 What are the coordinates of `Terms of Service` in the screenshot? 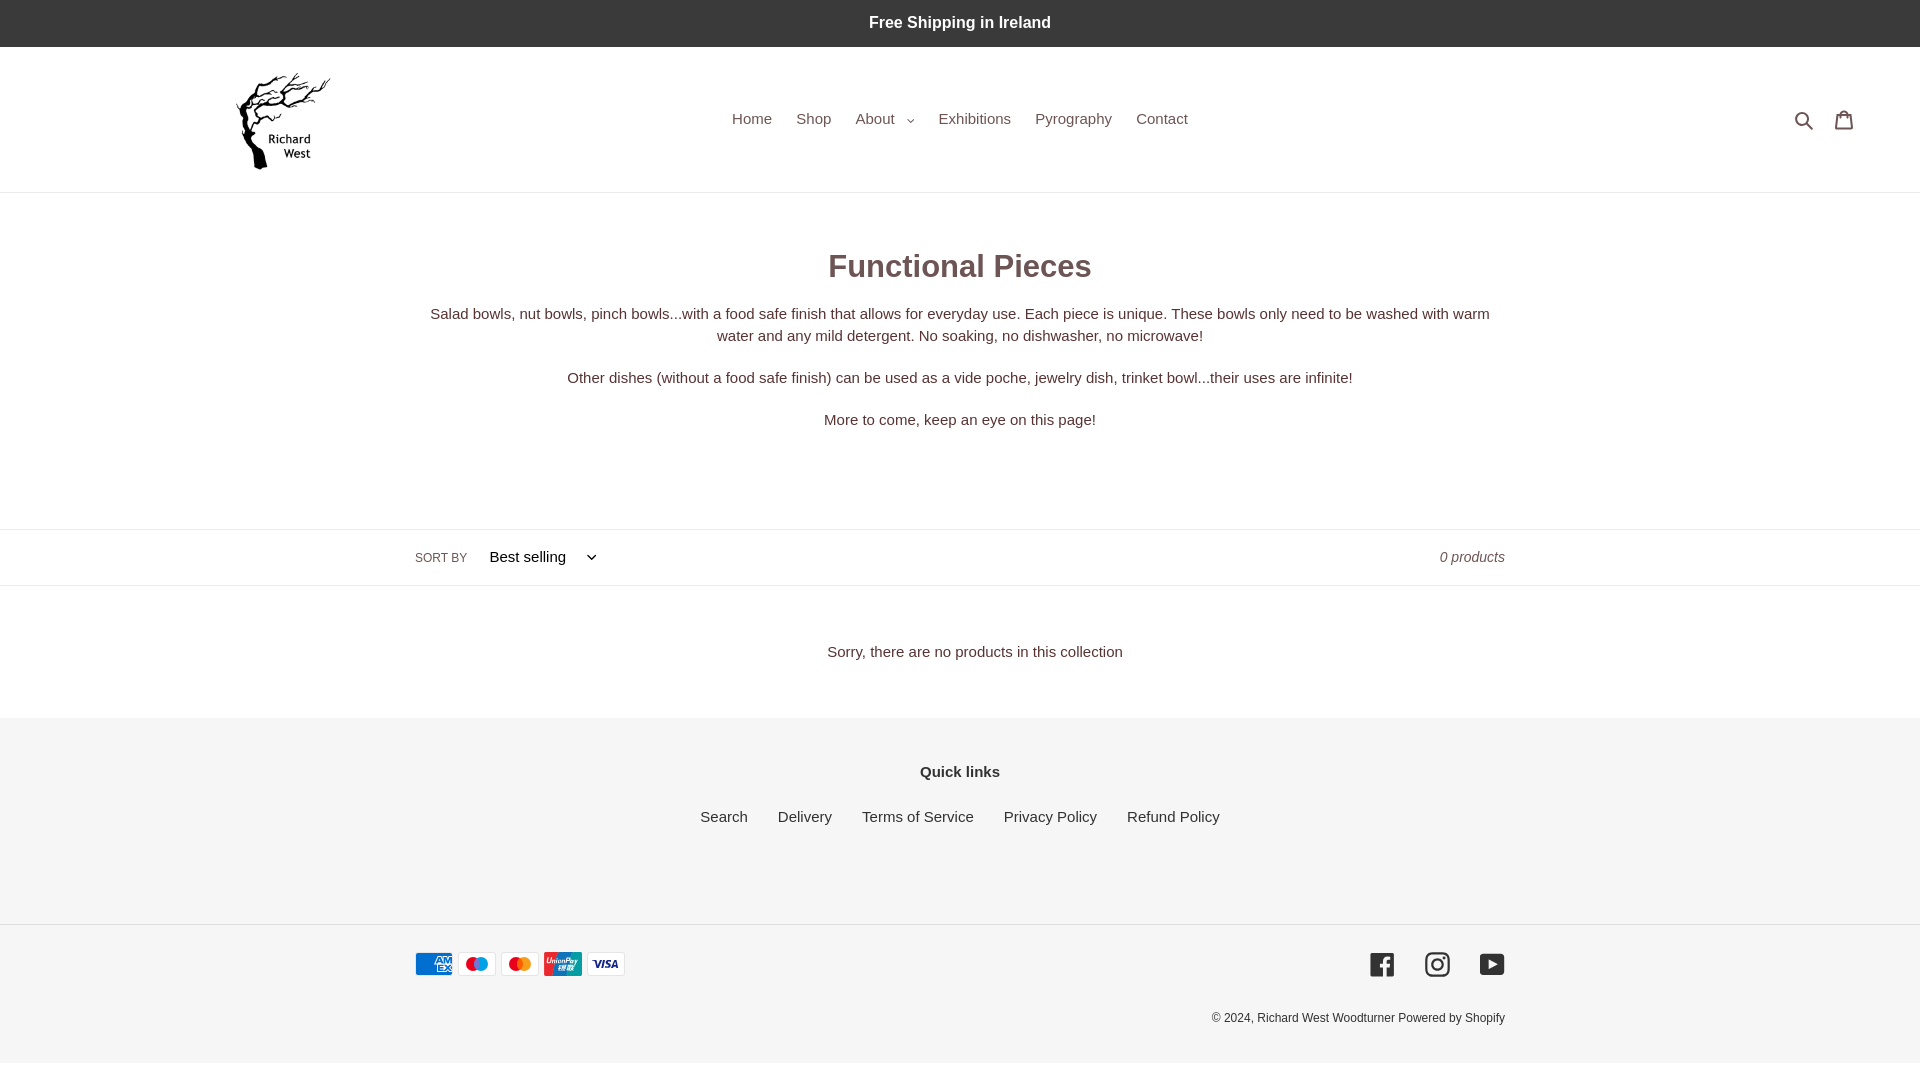 It's located at (918, 816).